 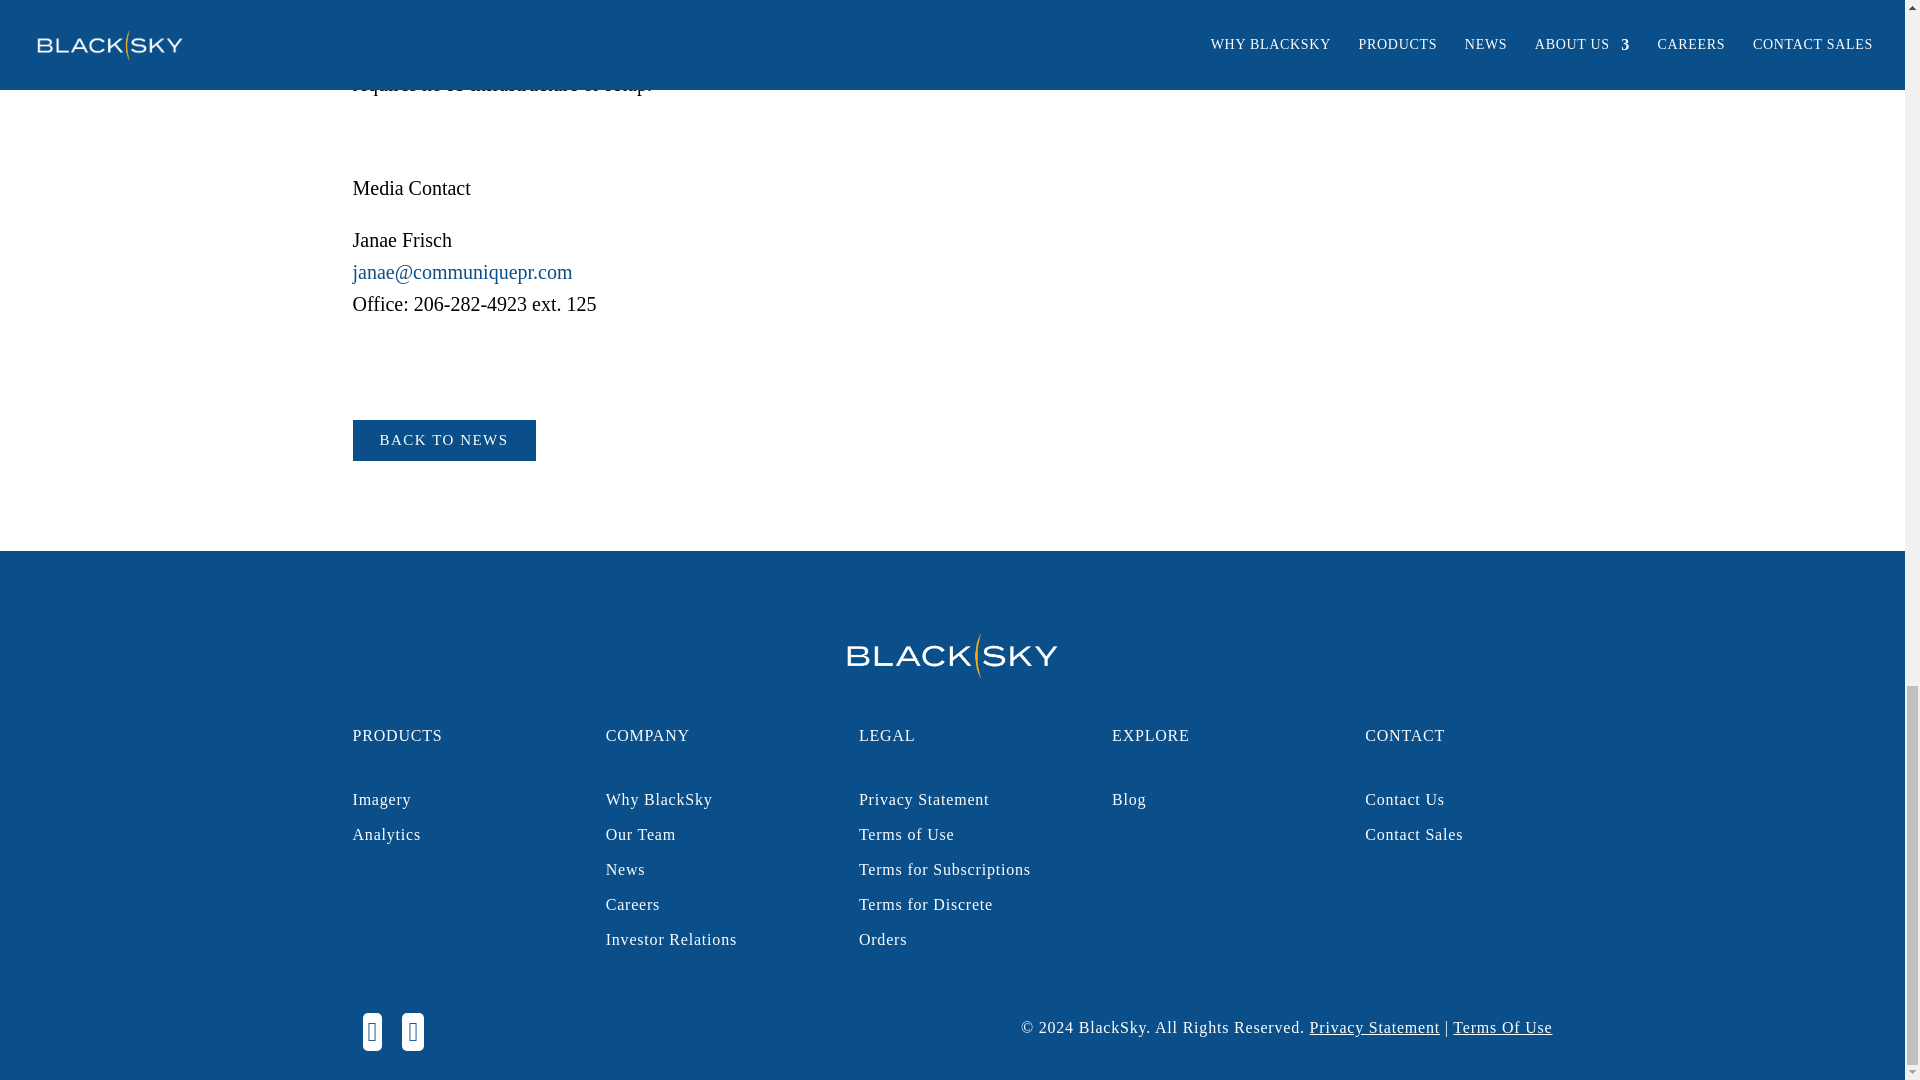 What do you see at coordinates (640, 834) in the screenshot?
I see `Our Team` at bounding box center [640, 834].